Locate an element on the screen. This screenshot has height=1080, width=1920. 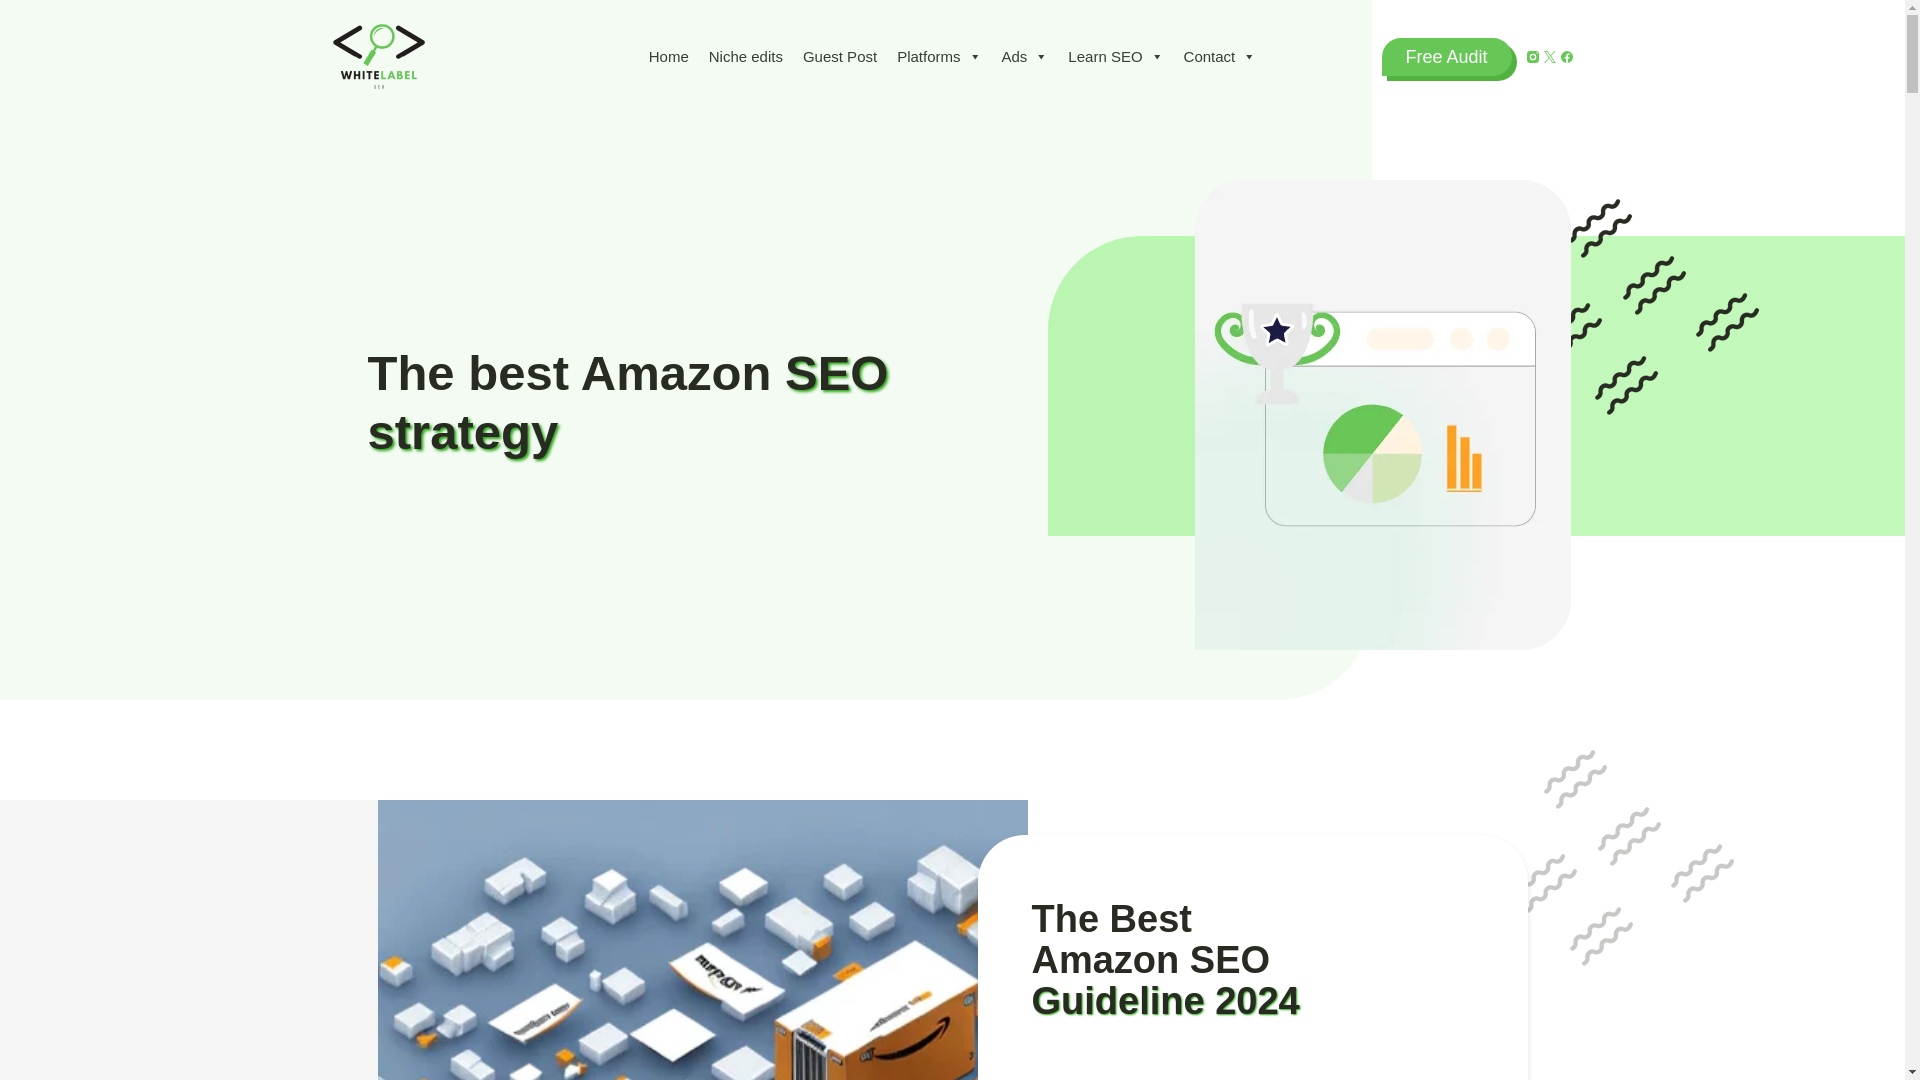
Free Audit is located at coordinates (1447, 56).